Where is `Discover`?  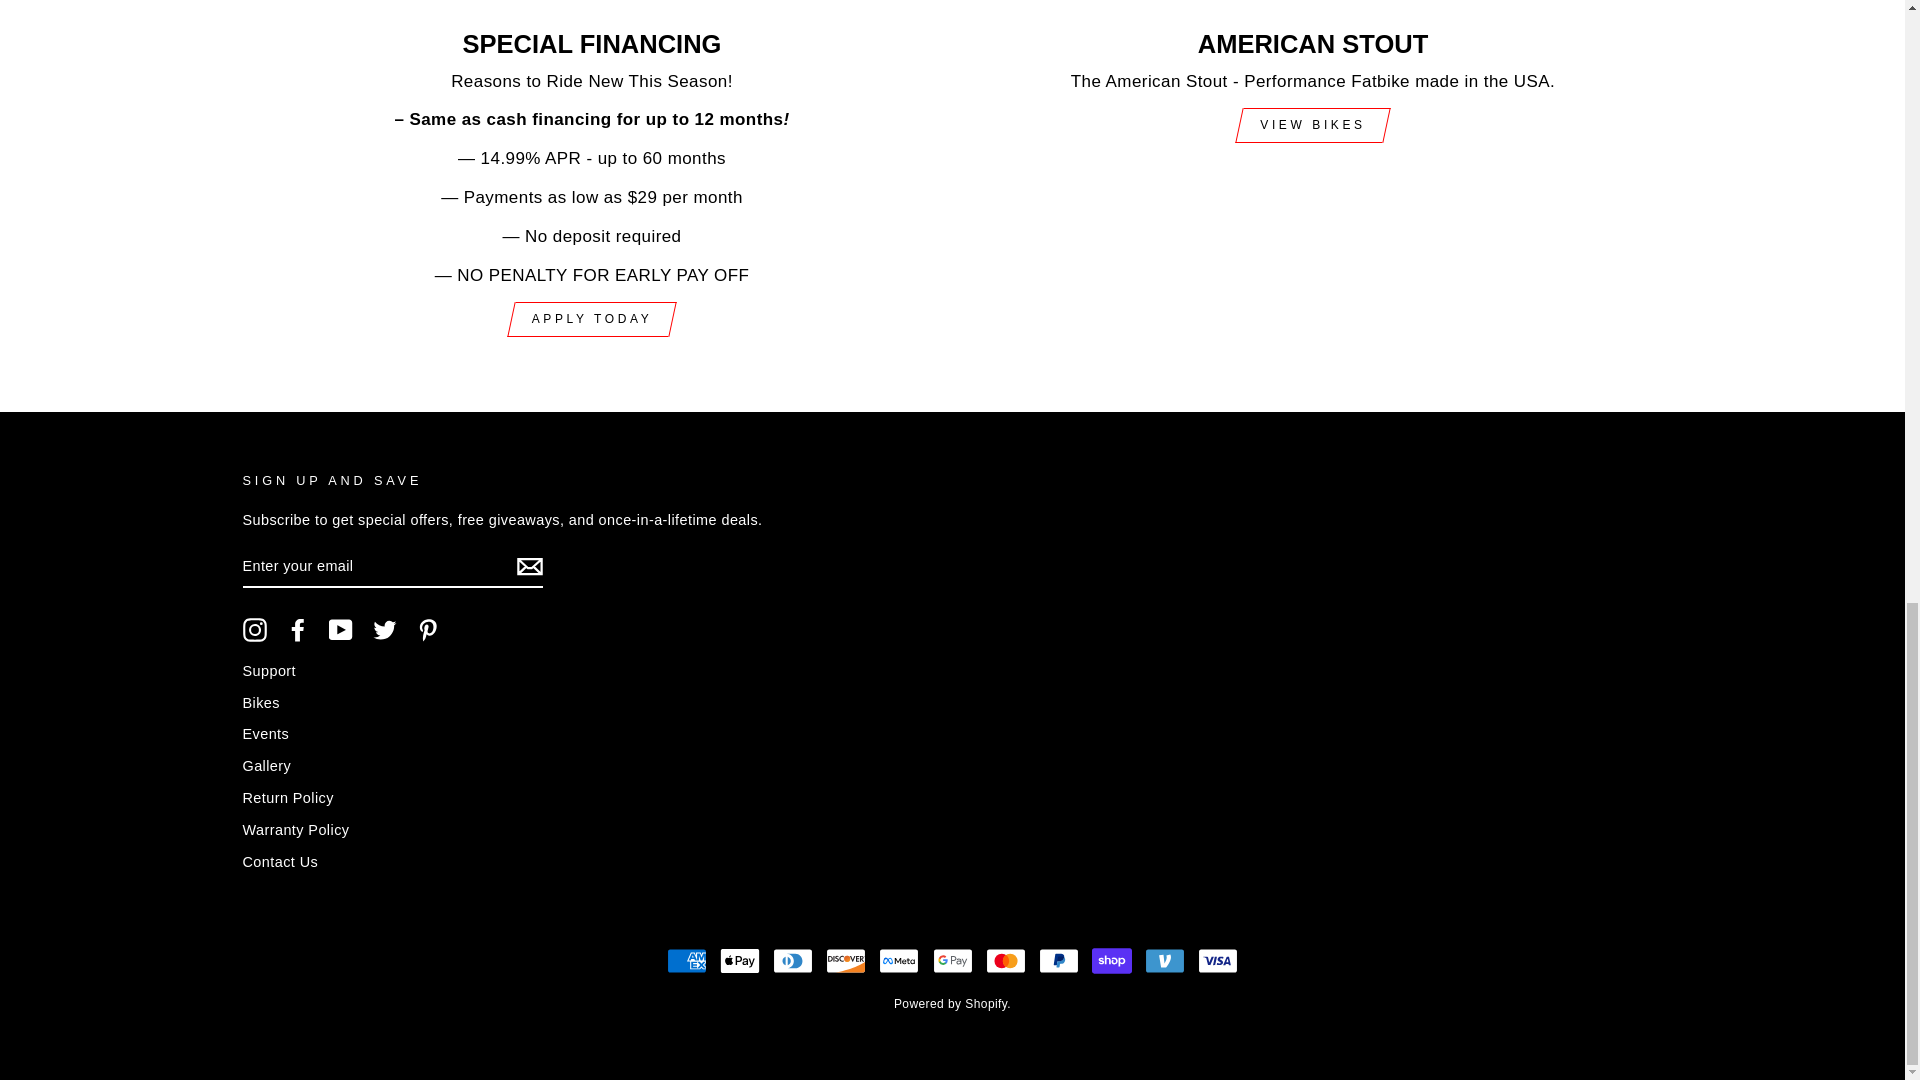
Discover is located at coordinates (845, 960).